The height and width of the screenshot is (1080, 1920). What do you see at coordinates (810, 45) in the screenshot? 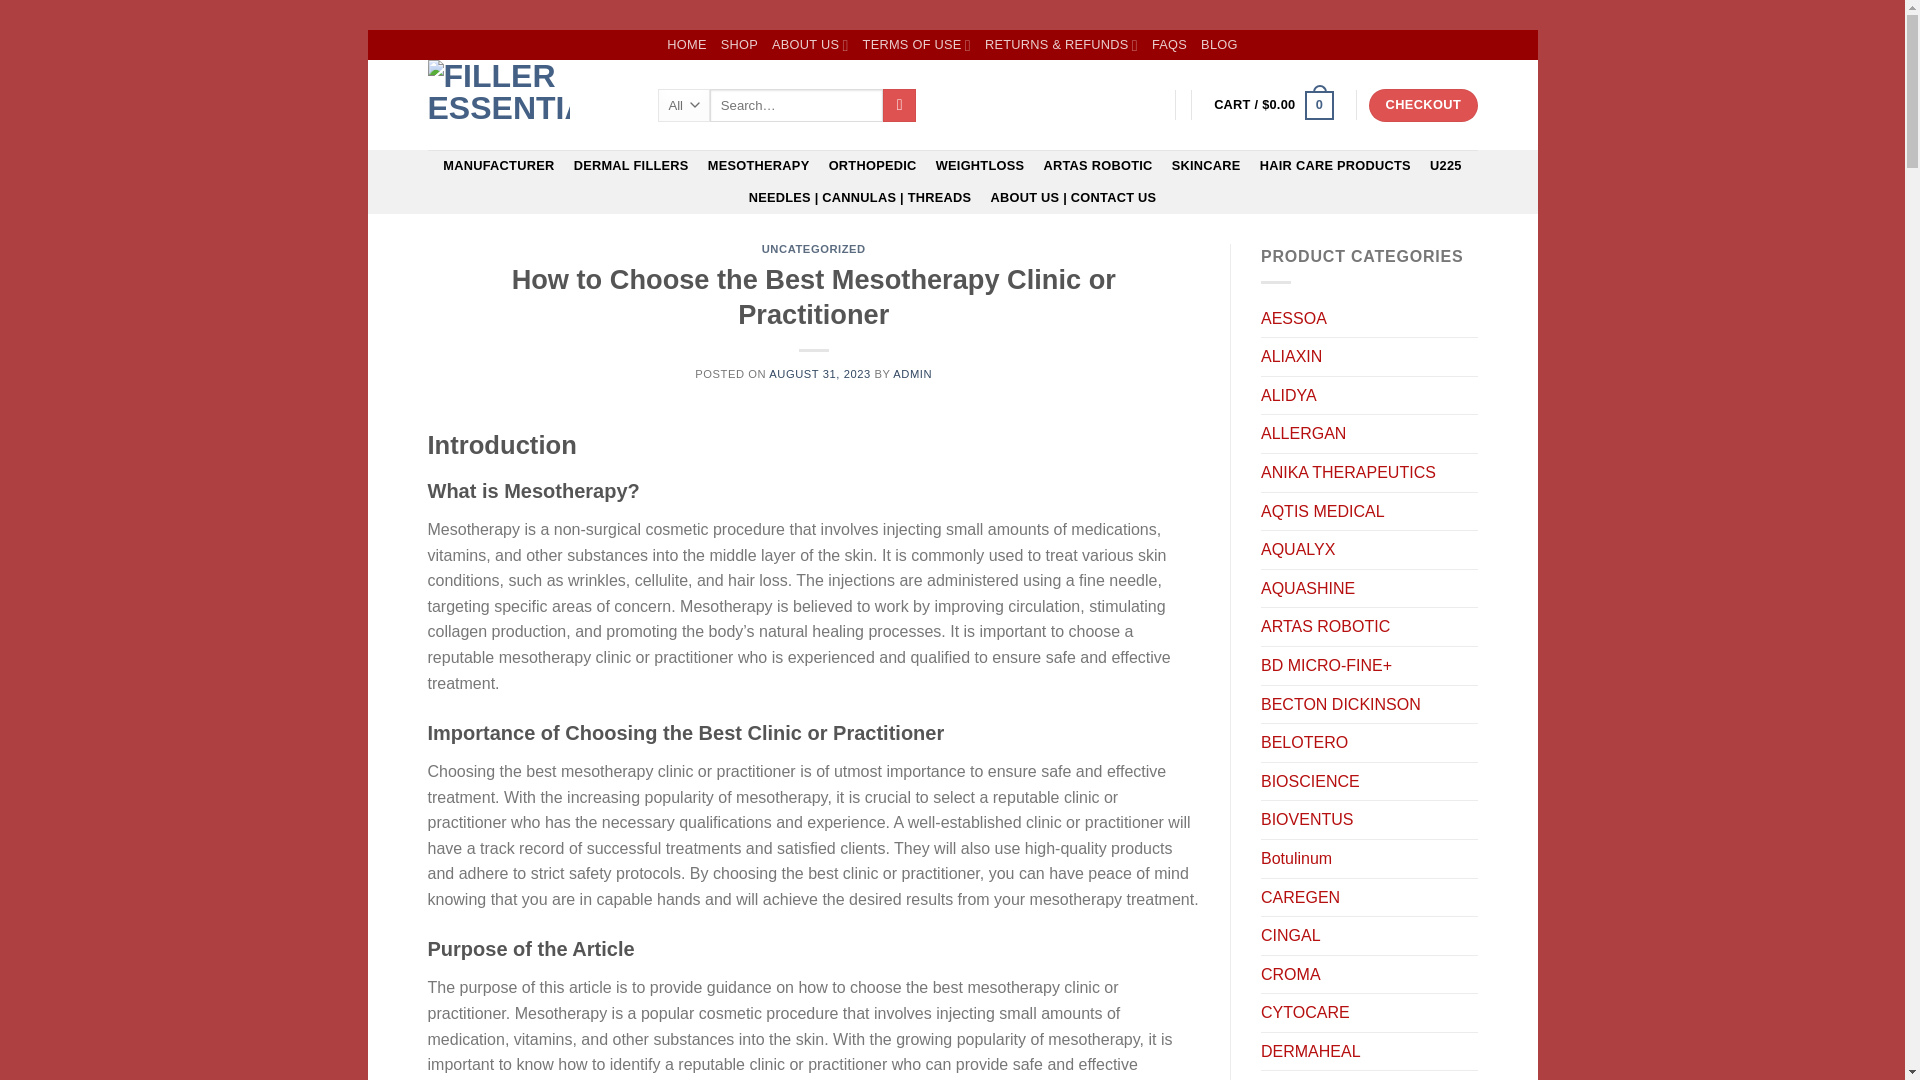
I see `ABOUT US` at bounding box center [810, 45].